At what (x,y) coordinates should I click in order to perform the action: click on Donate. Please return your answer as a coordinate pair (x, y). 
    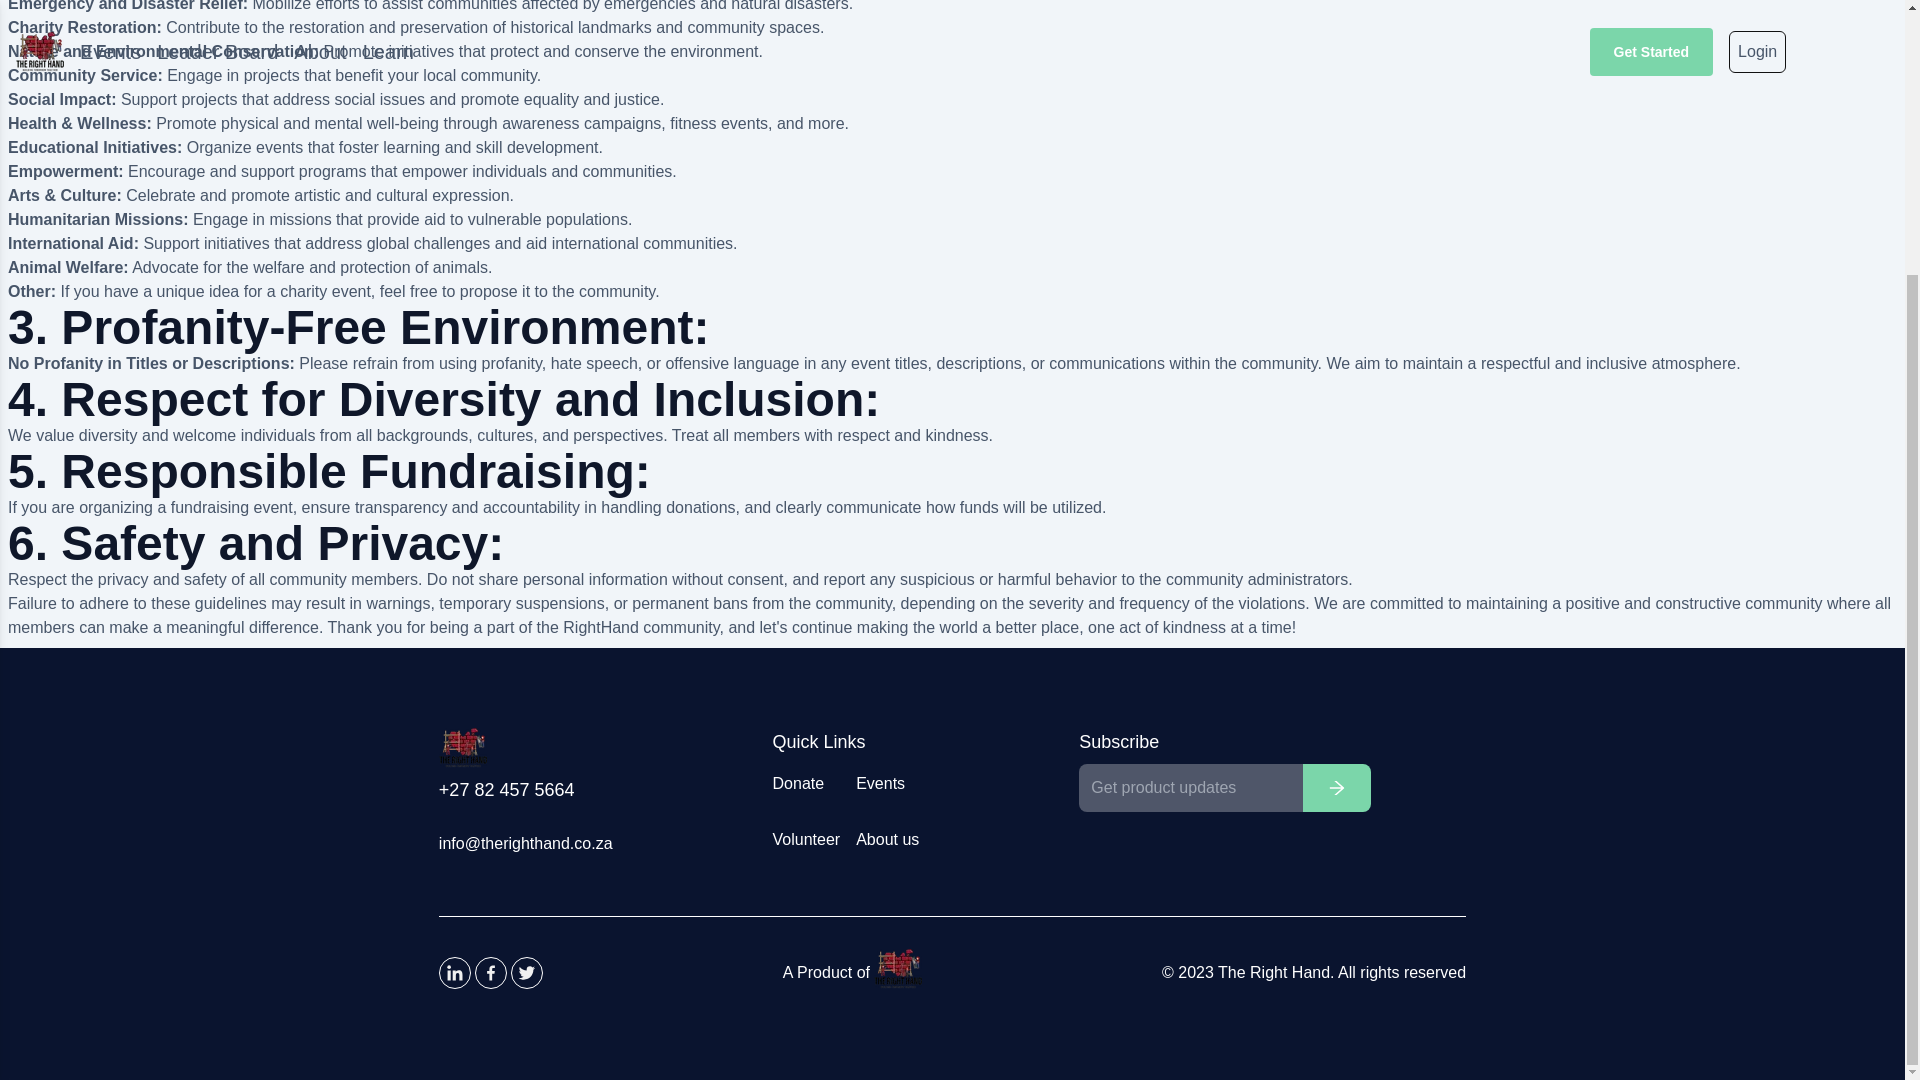
    Looking at the image, I should click on (806, 784).